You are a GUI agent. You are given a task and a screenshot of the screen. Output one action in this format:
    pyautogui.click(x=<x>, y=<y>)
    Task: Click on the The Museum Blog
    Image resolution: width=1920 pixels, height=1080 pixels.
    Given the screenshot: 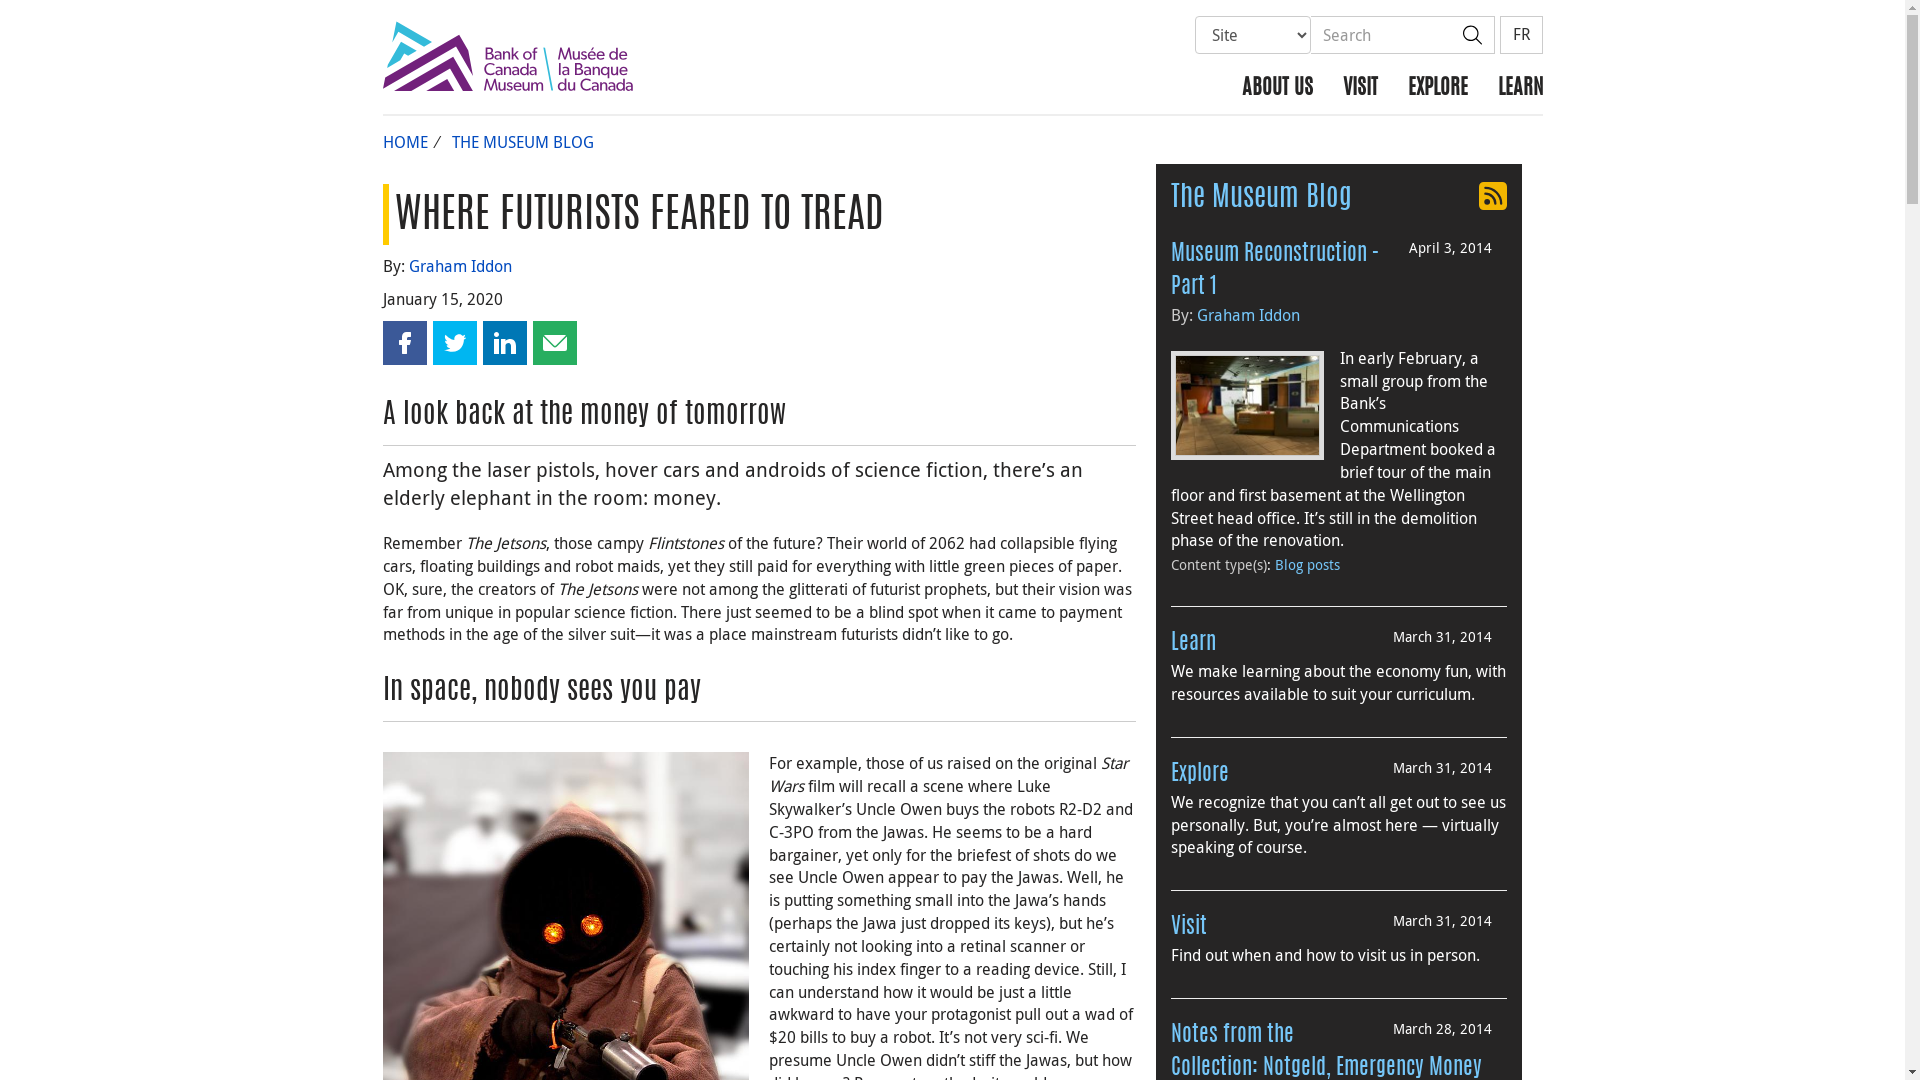 What is the action you would take?
    pyautogui.click(x=1262, y=199)
    